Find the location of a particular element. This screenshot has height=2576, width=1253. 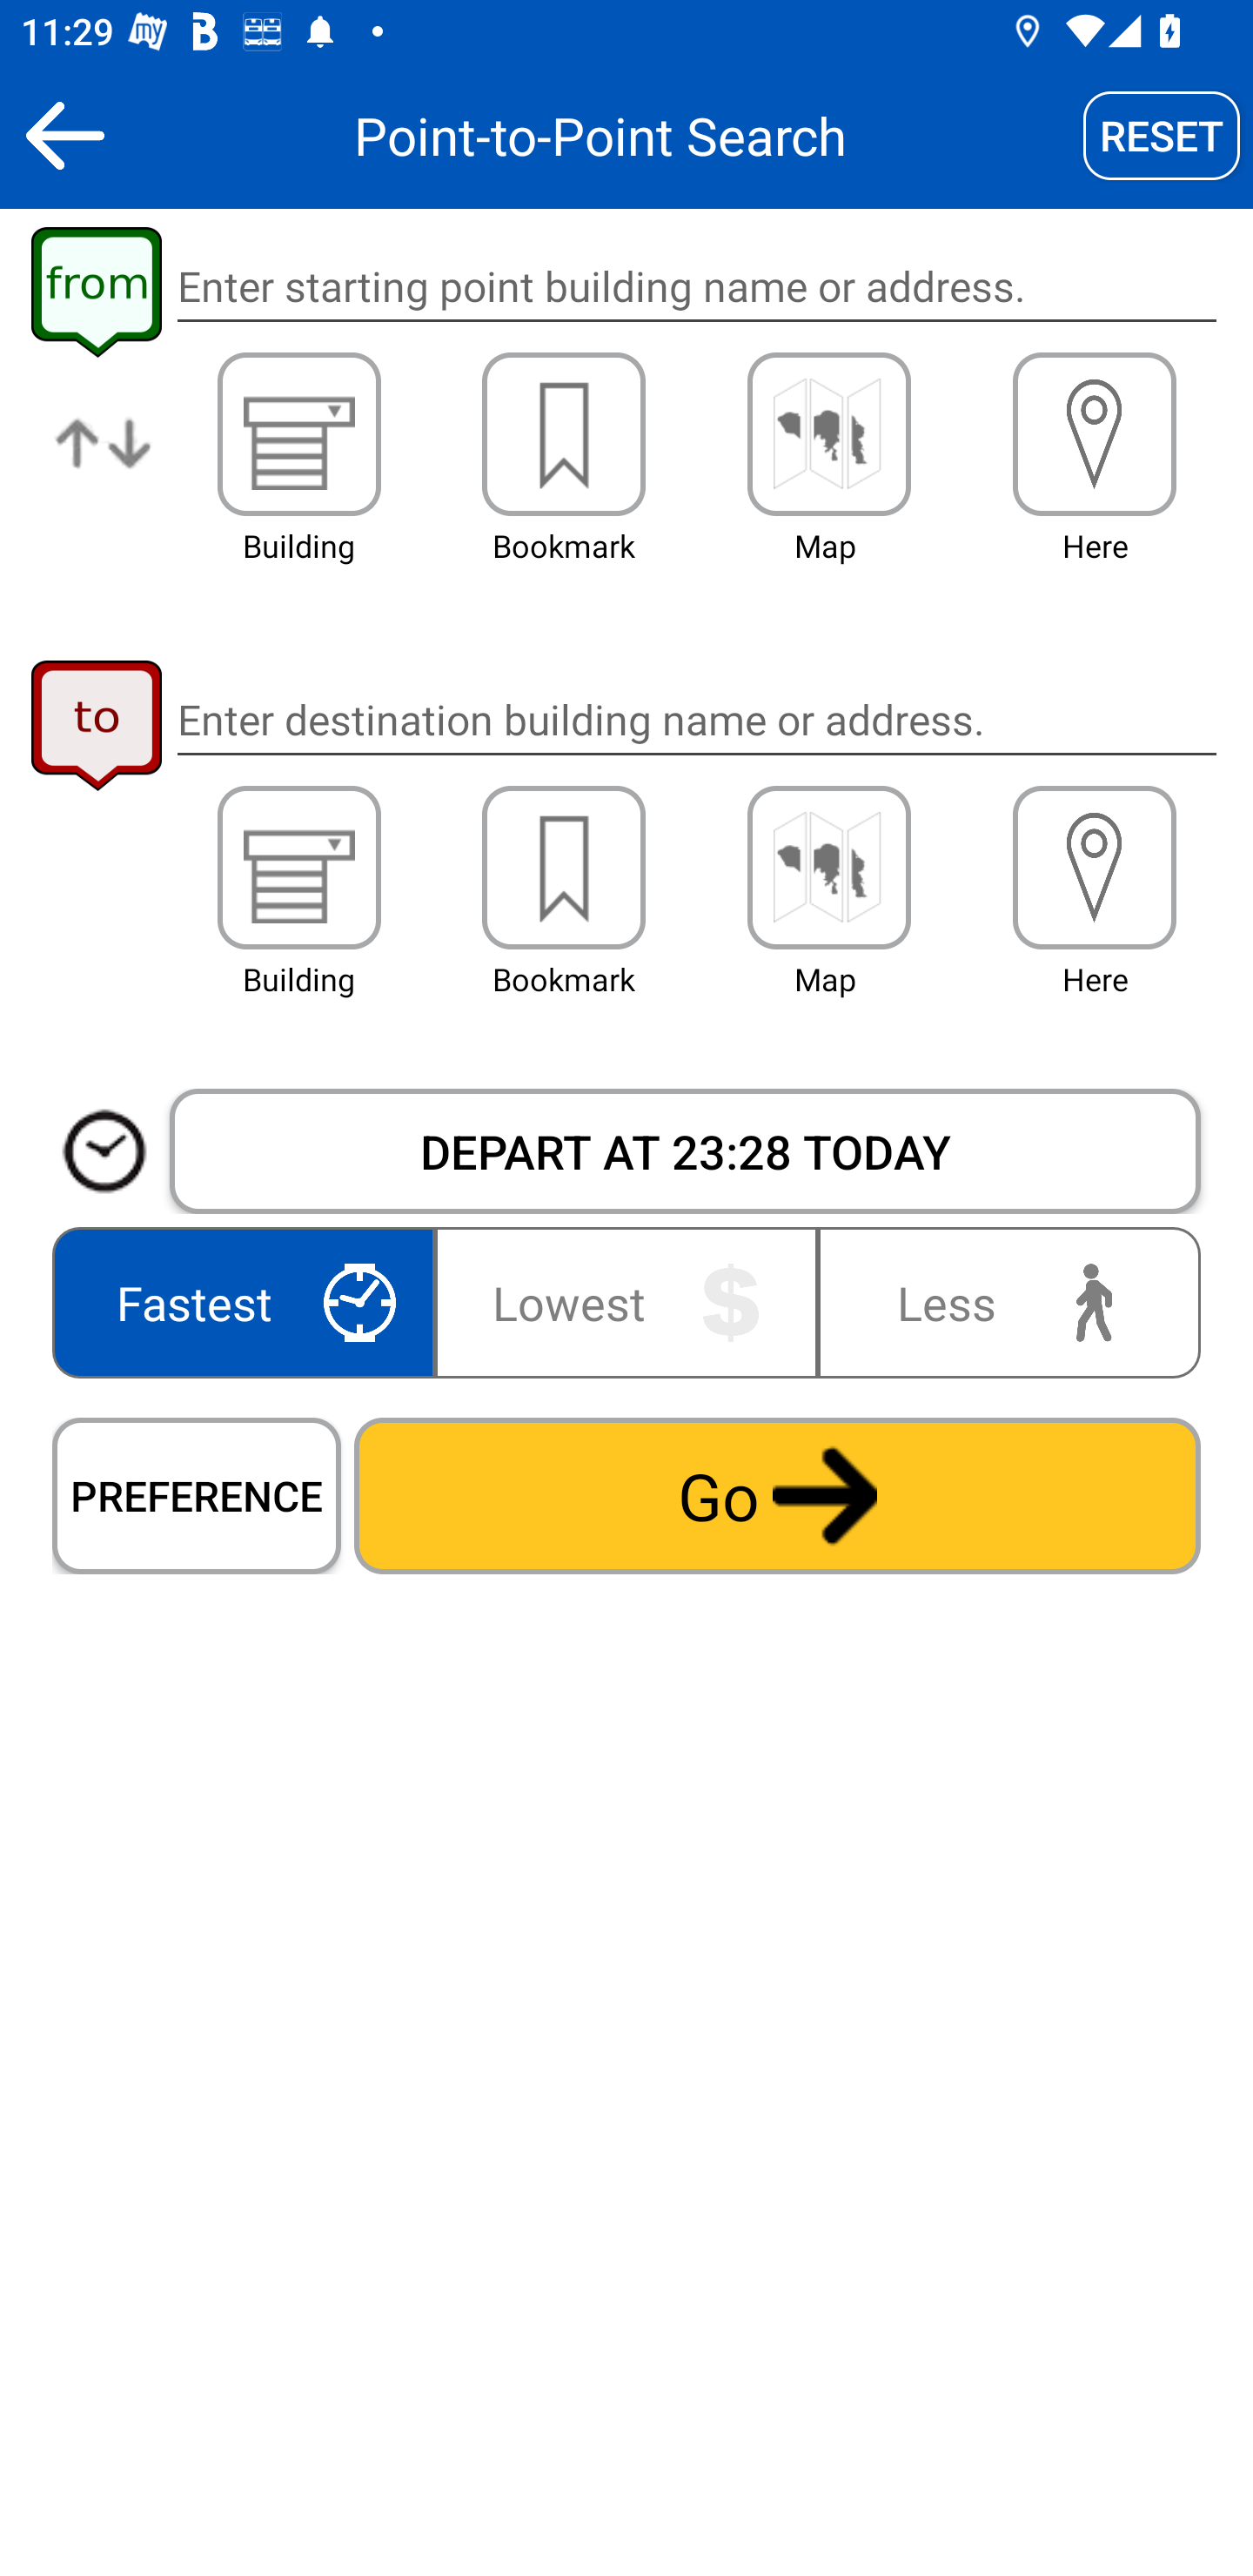

Building is located at coordinates (299, 868).